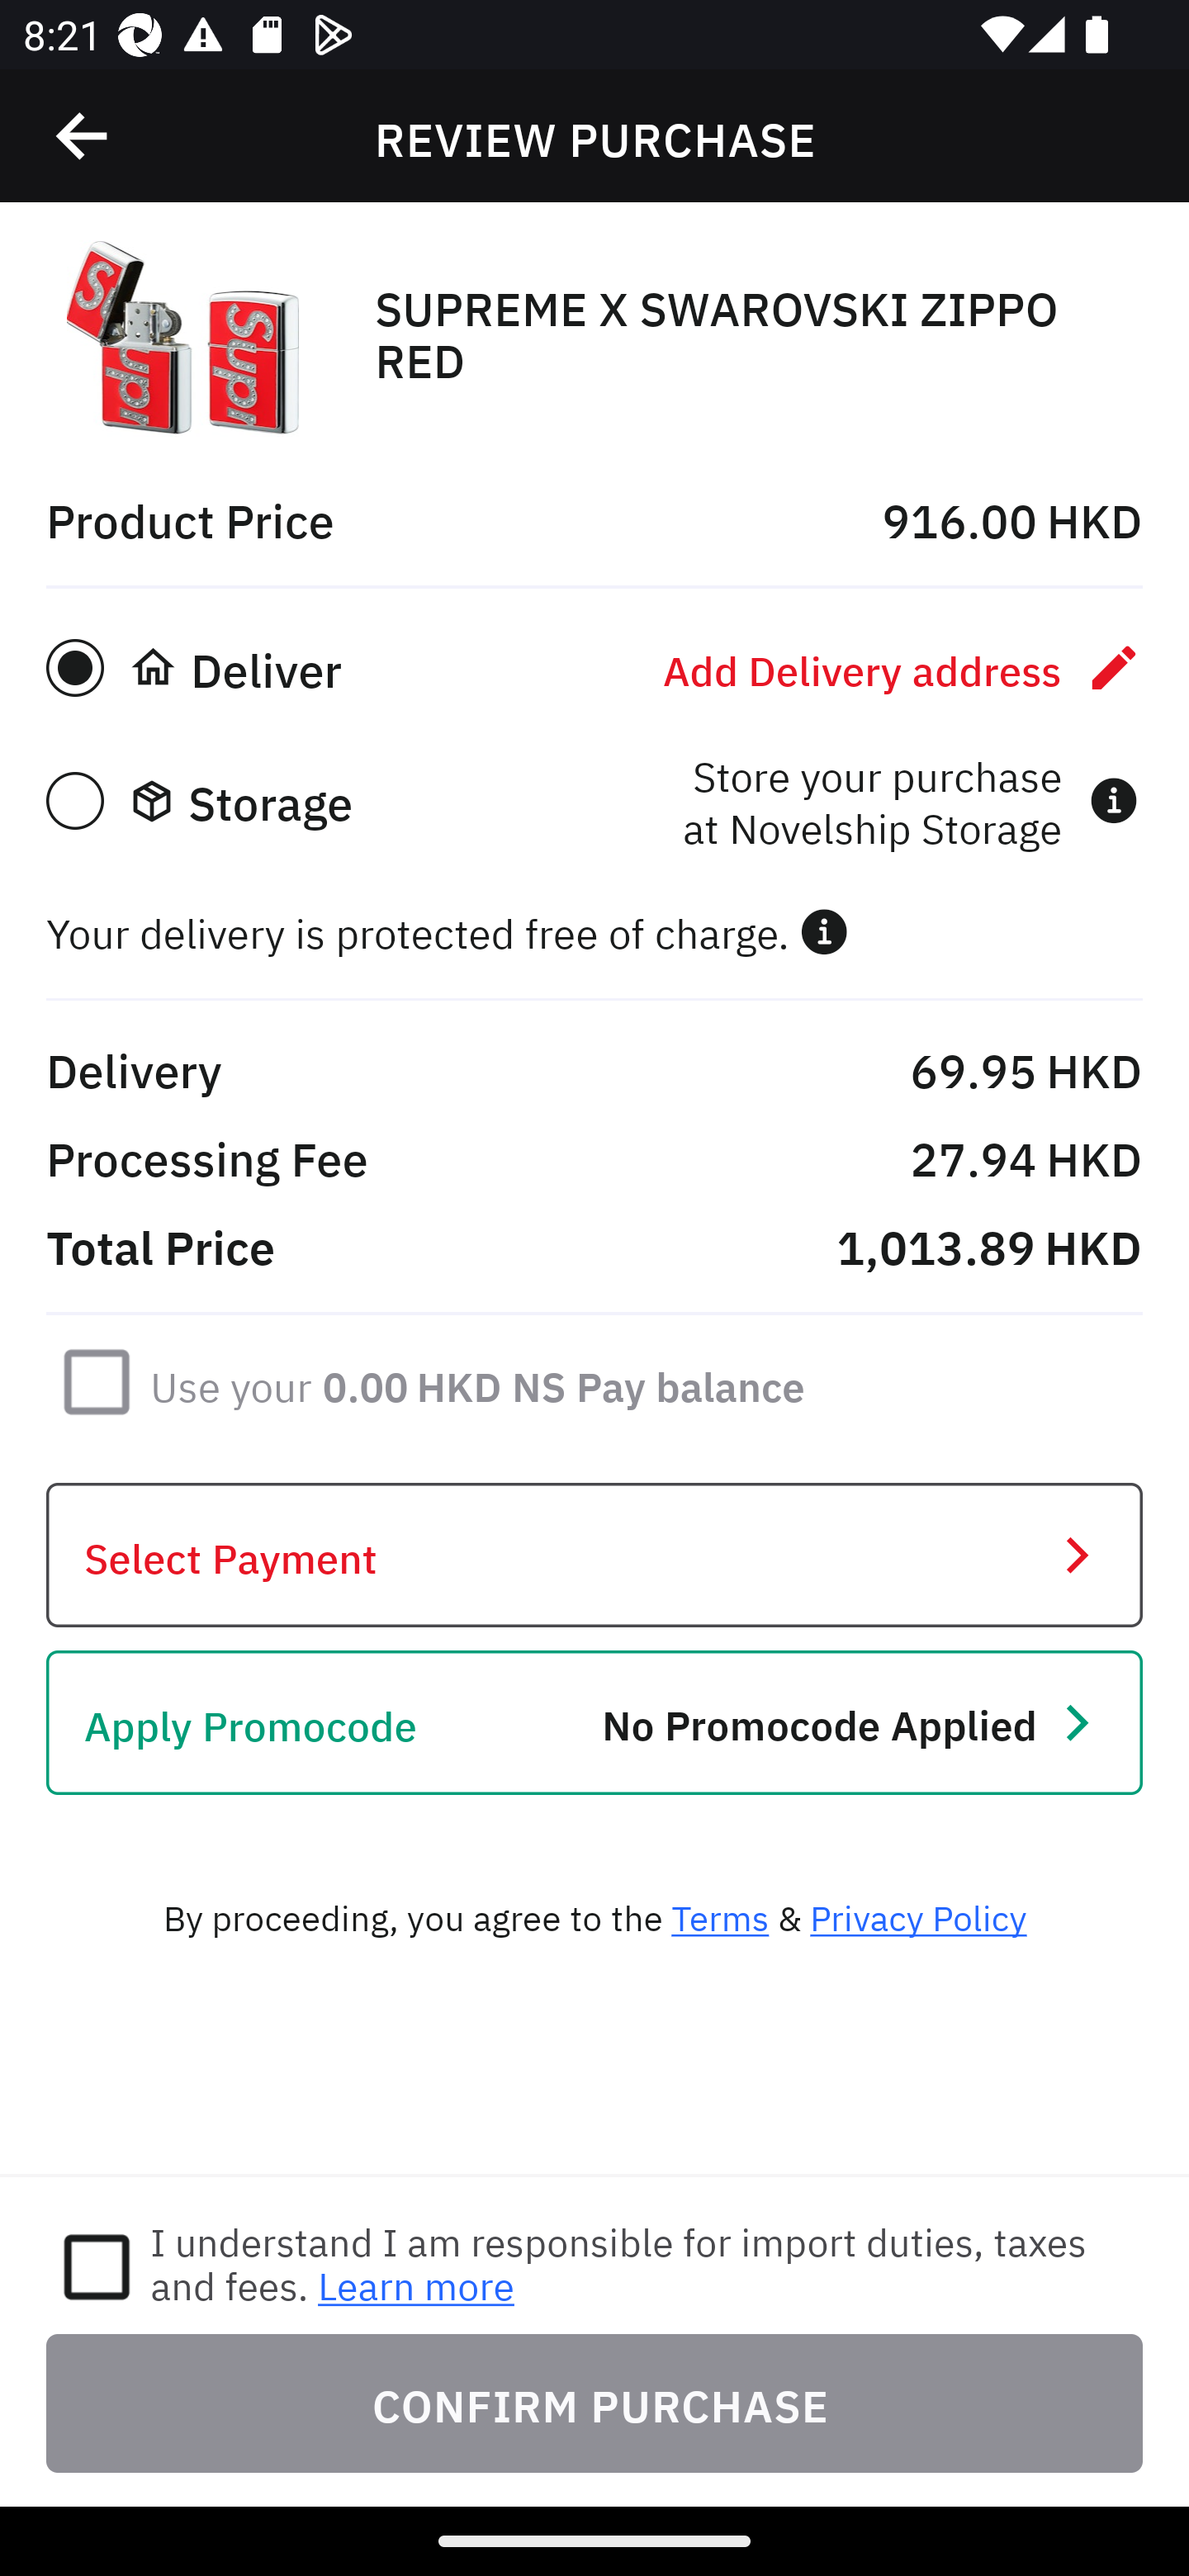 The height and width of the screenshot is (2576, 1189). What do you see at coordinates (477, 1381) in the screenshot?
I see `Use your 0.00 HKD NS Pay balance` at bounding box center [477, 1381].